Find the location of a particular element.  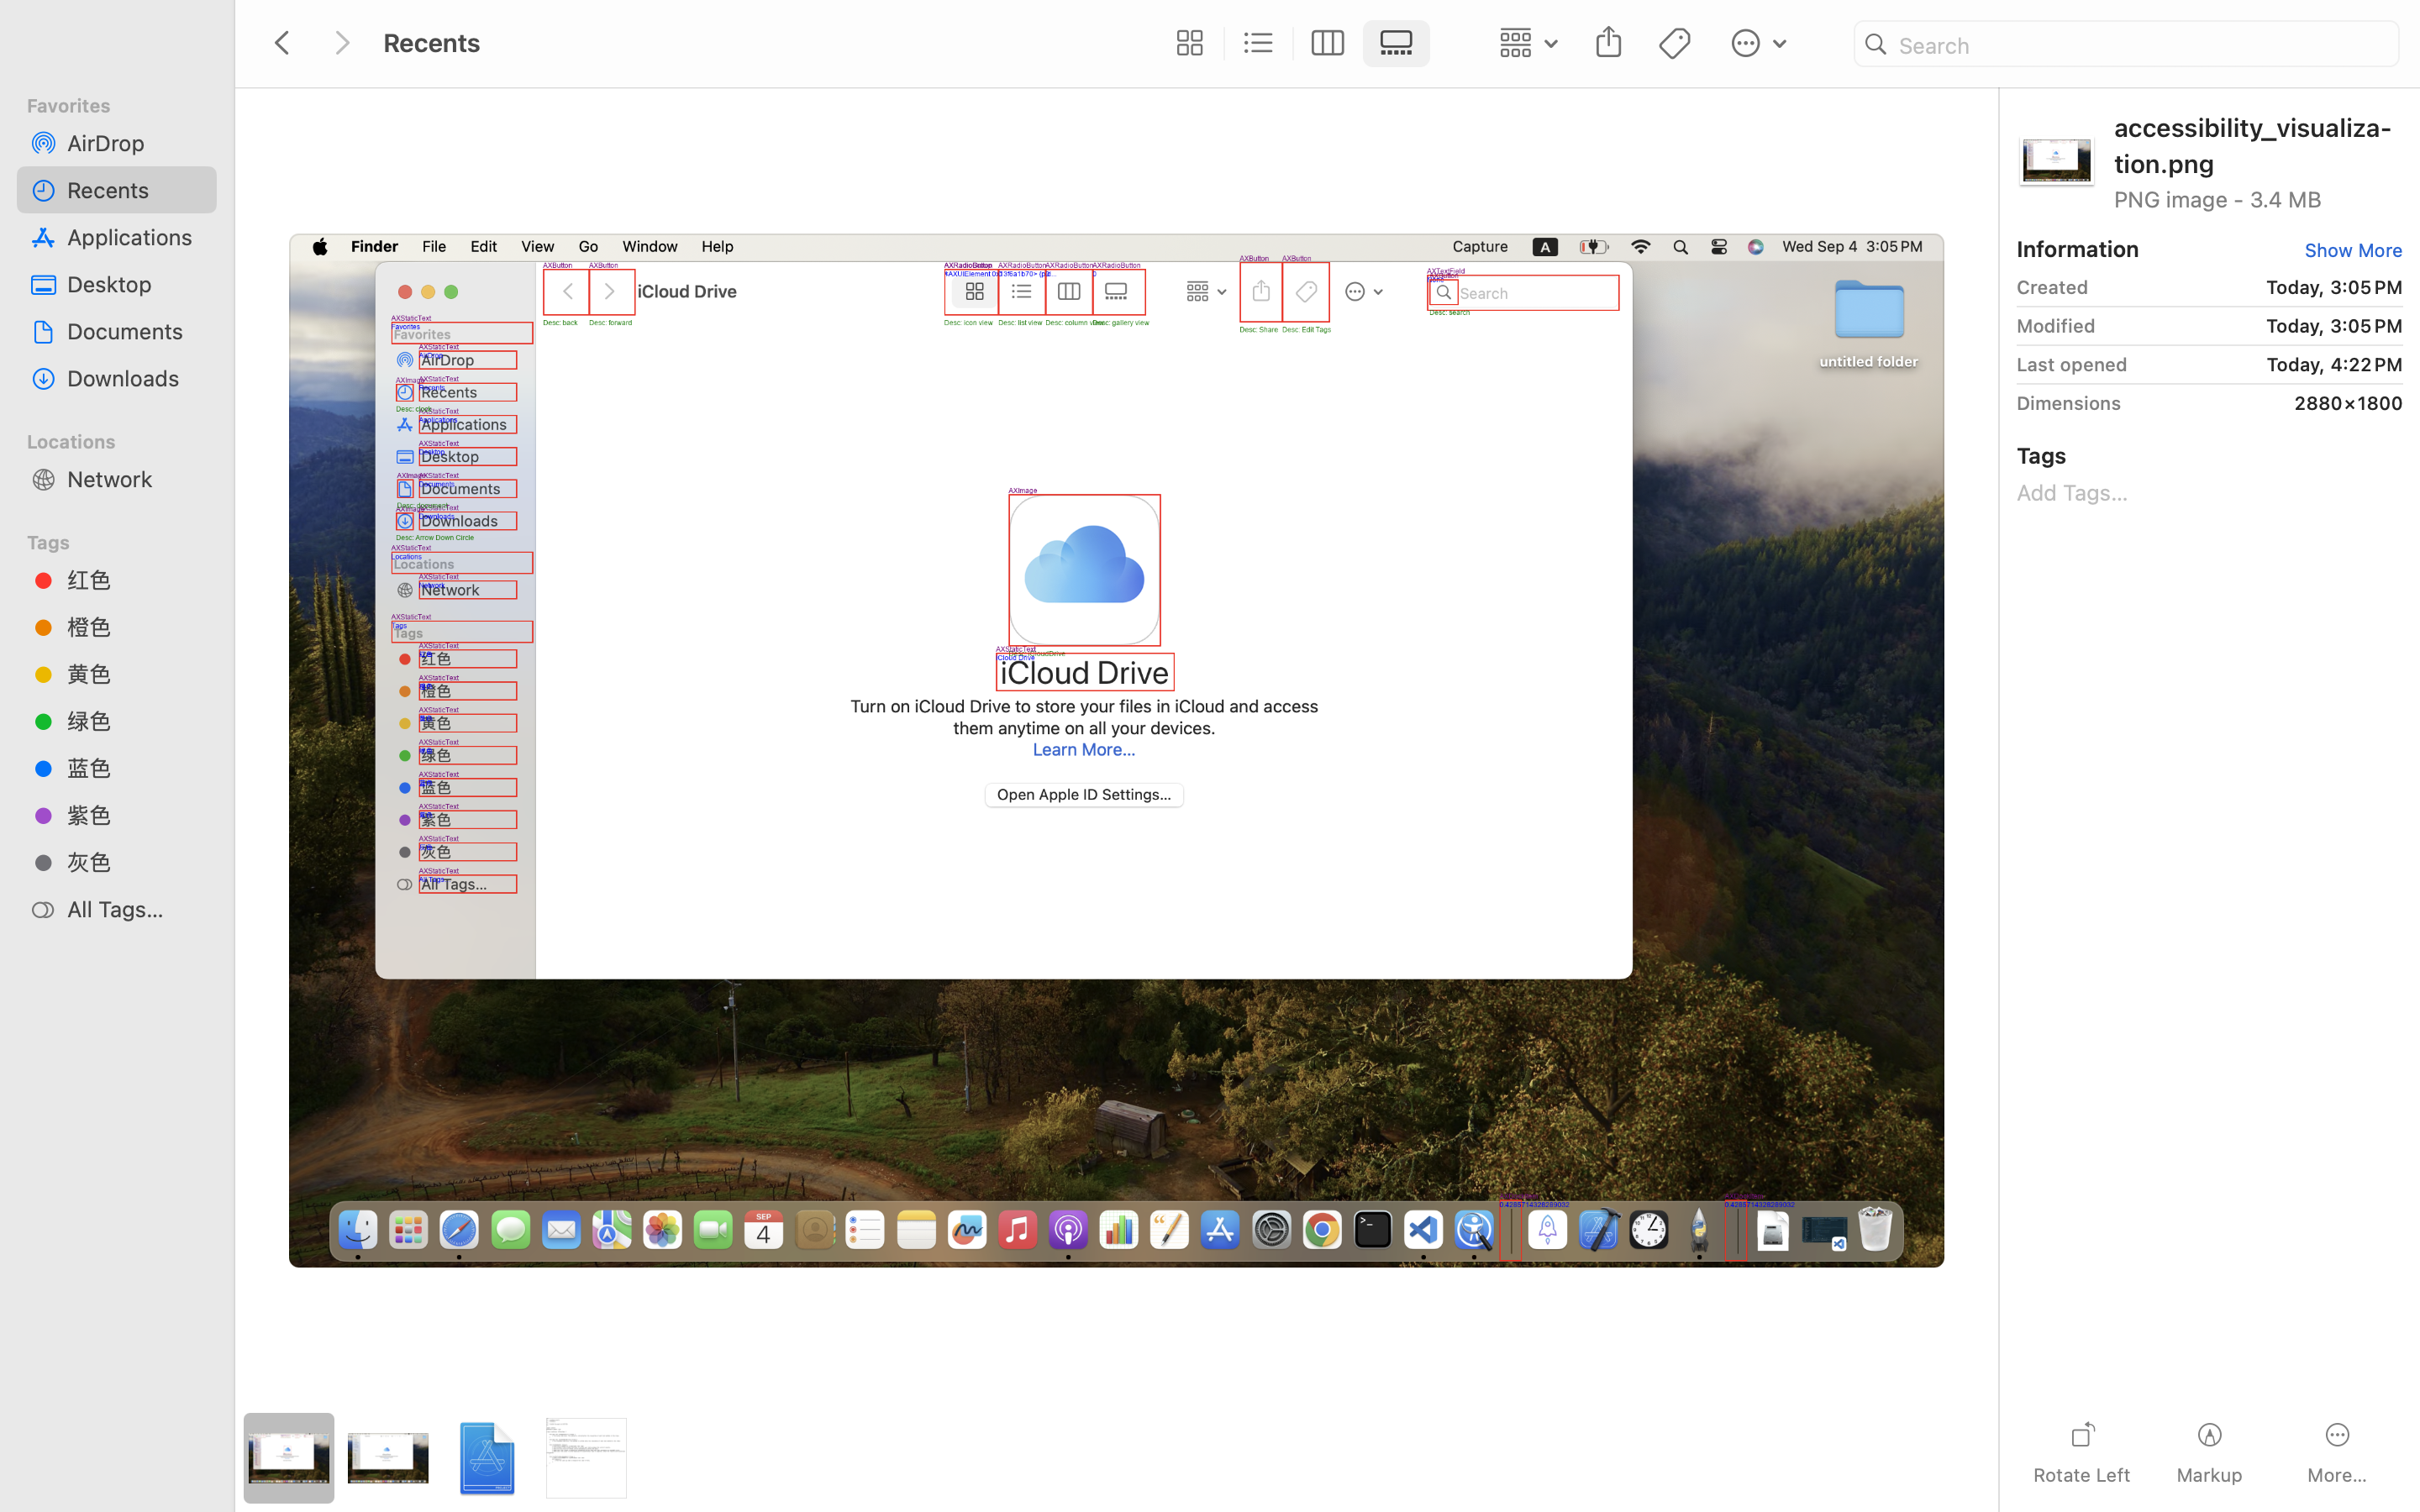

黄色 is located at coordinates (135, 674).